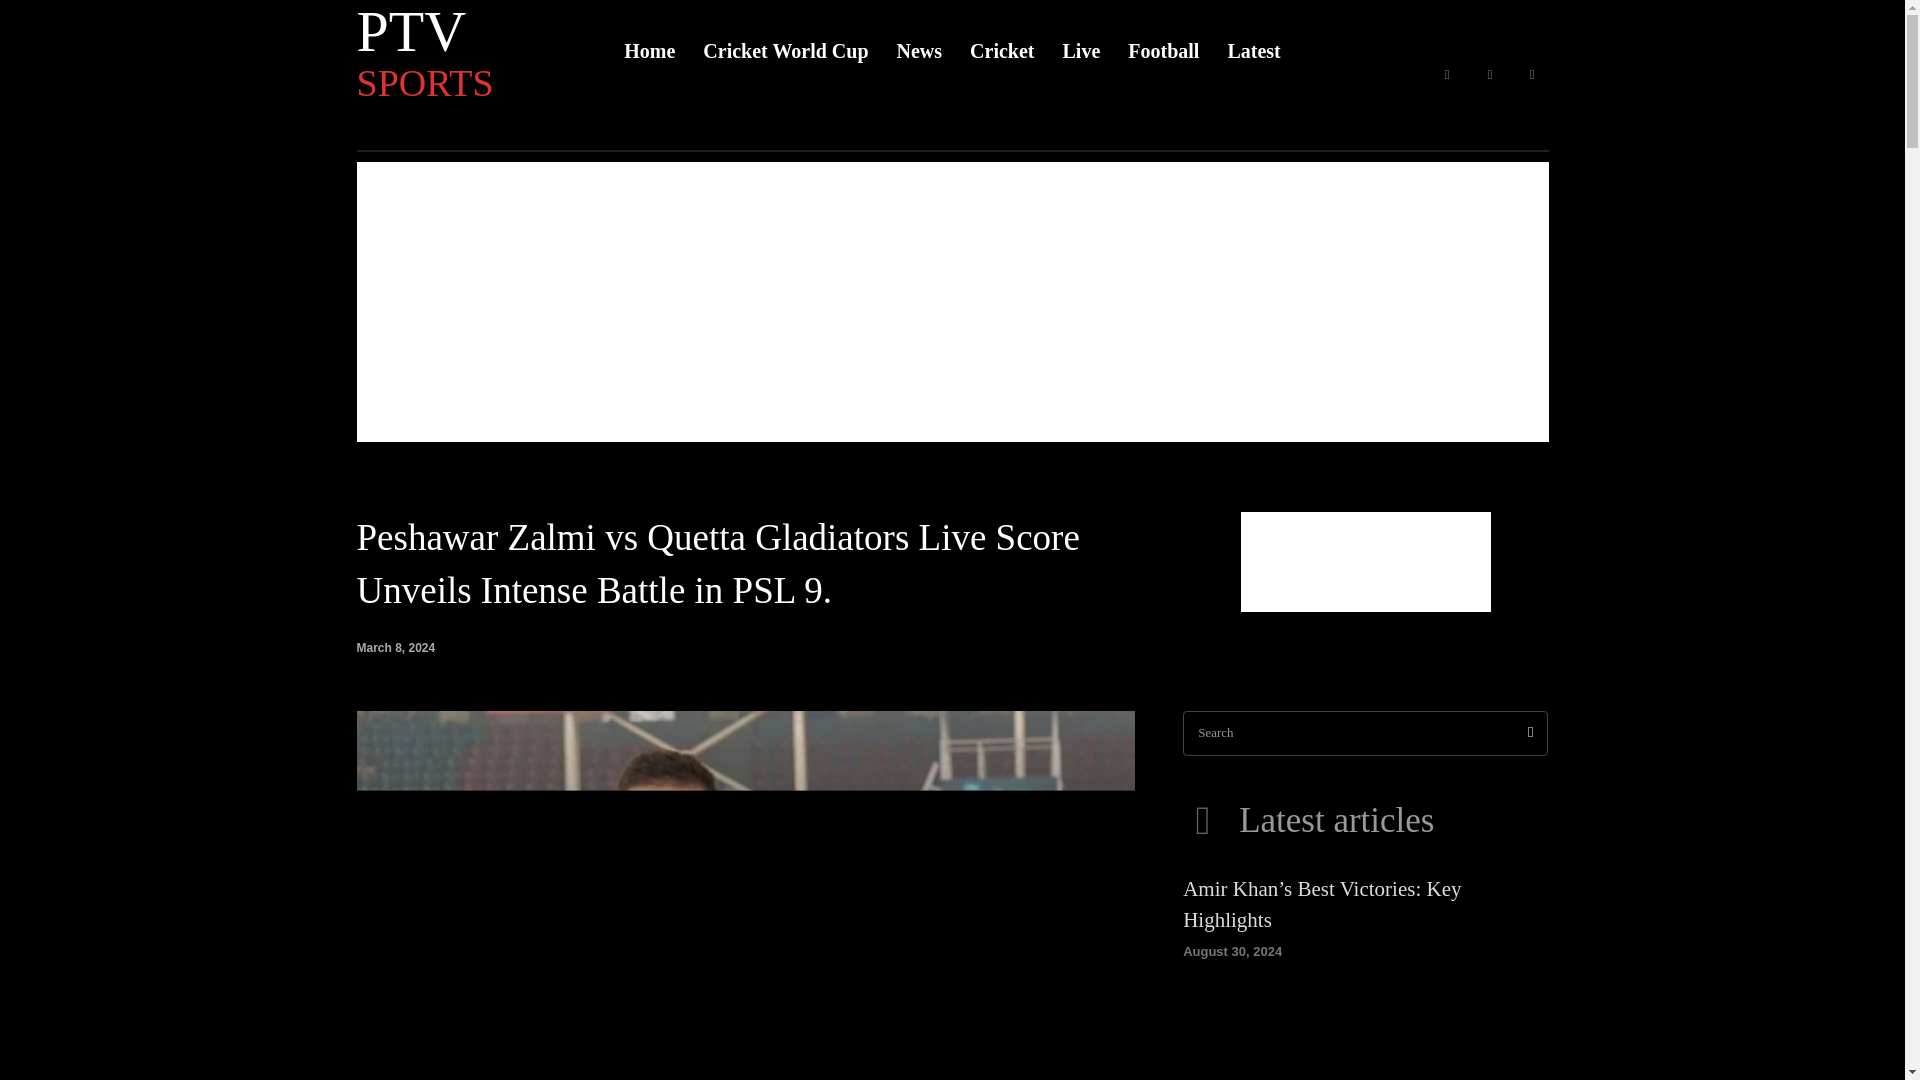 The image size is (1920, 1080). What do you see at coordinates (456, 50) in the screenshot?
I see `Facebook` at bounding box center [456, 50].